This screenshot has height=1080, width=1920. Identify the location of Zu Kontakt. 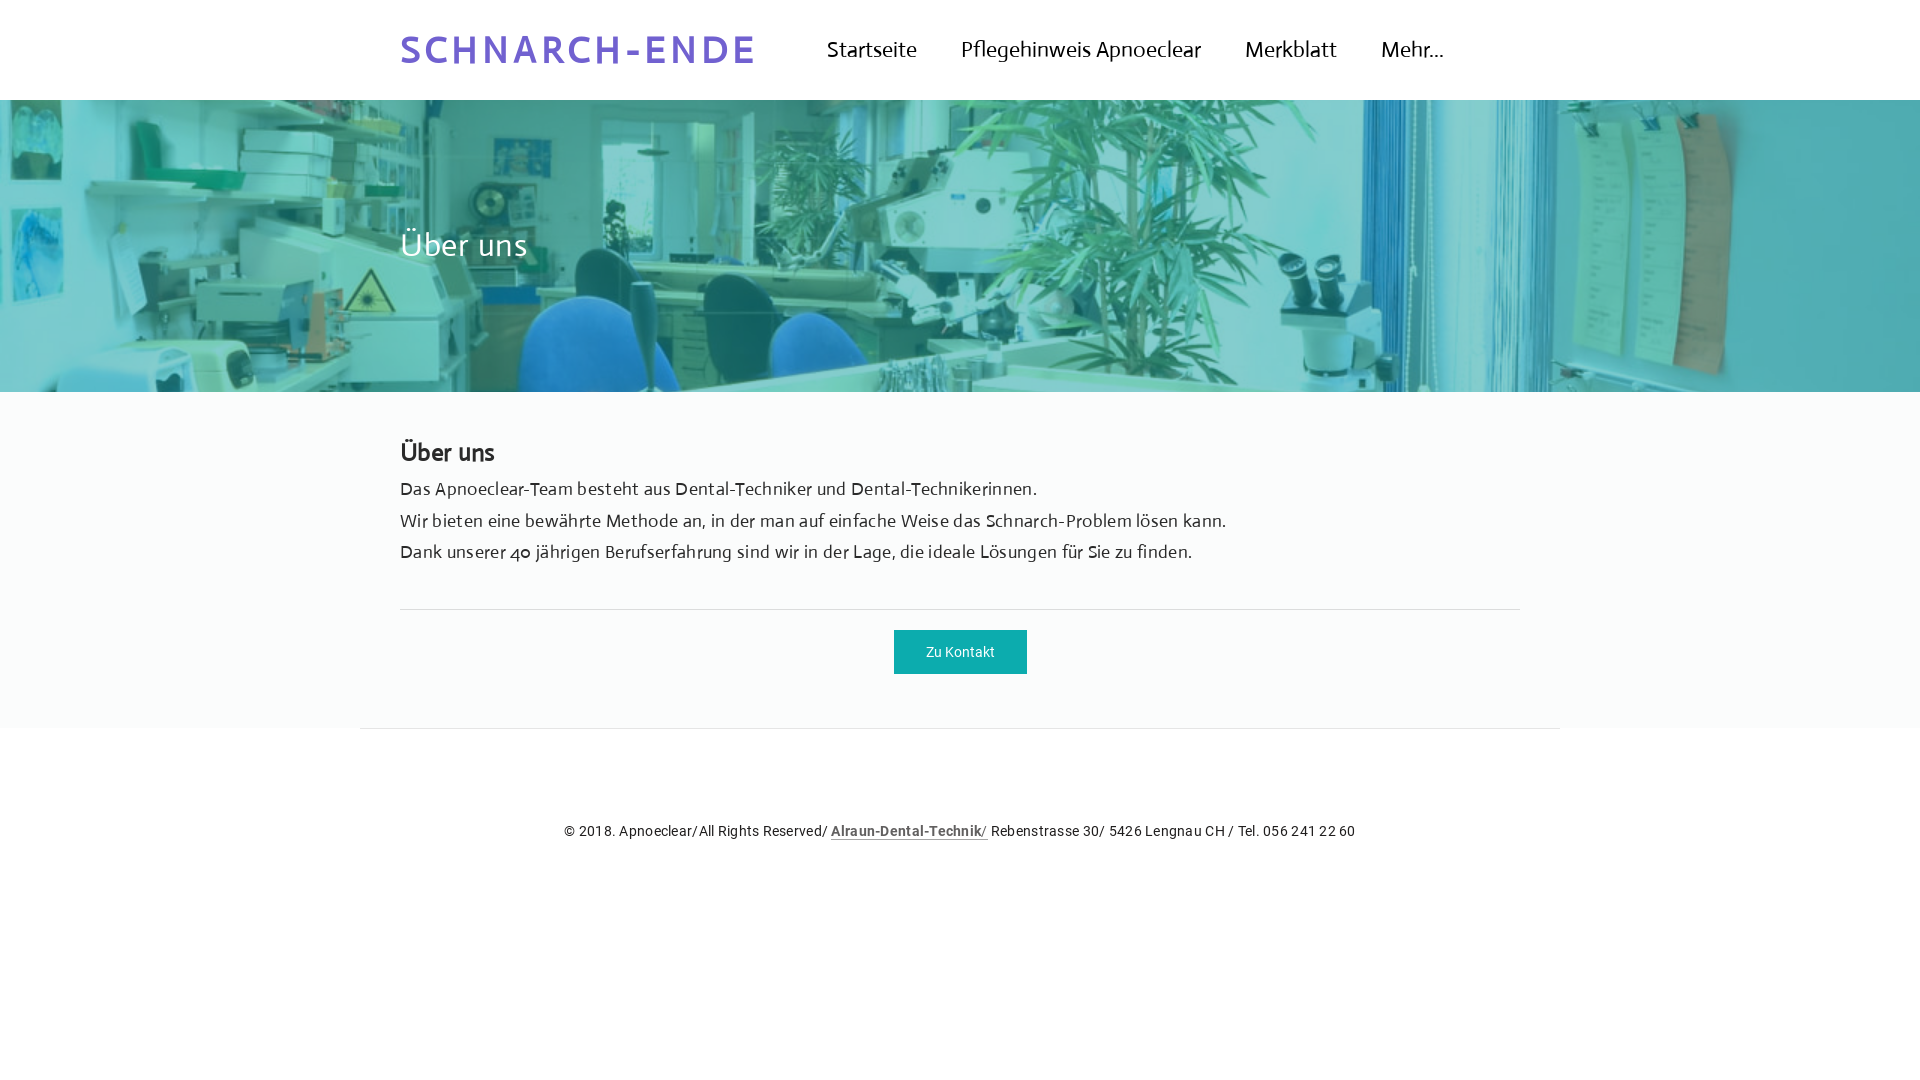
(960, 652).